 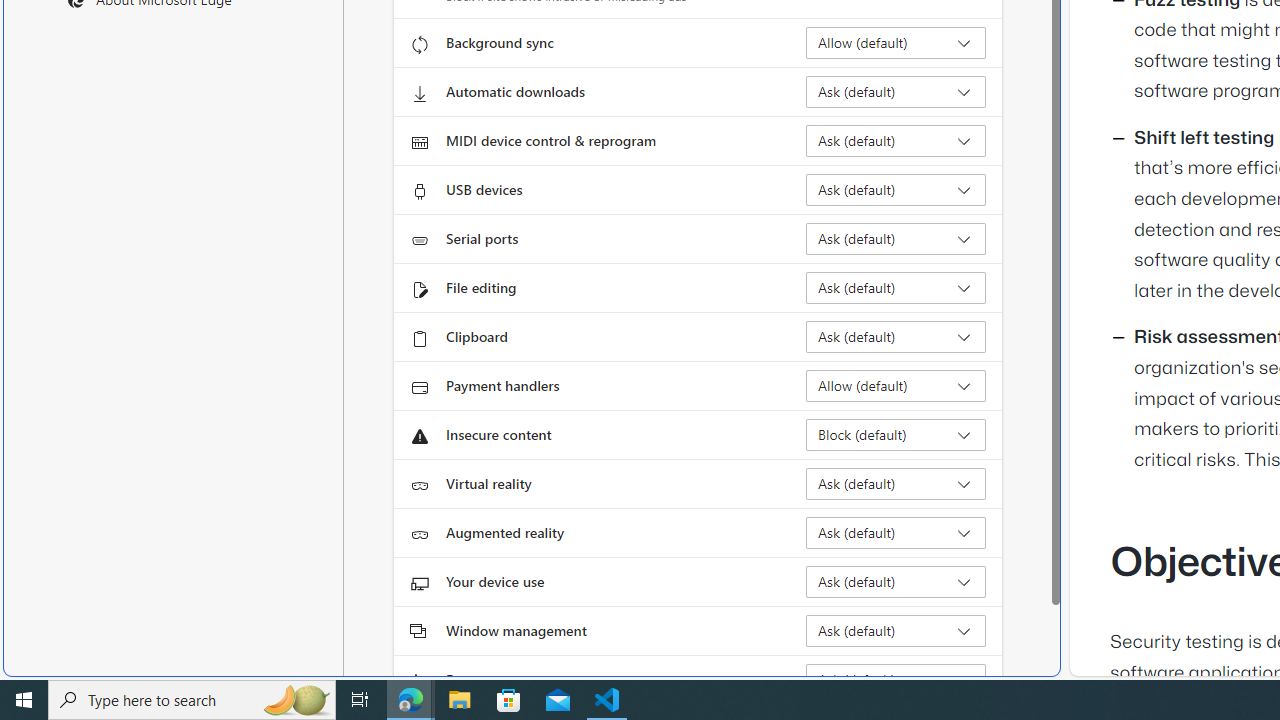 I want to click on Fonts Ask (default), so click(x=896, y=680).